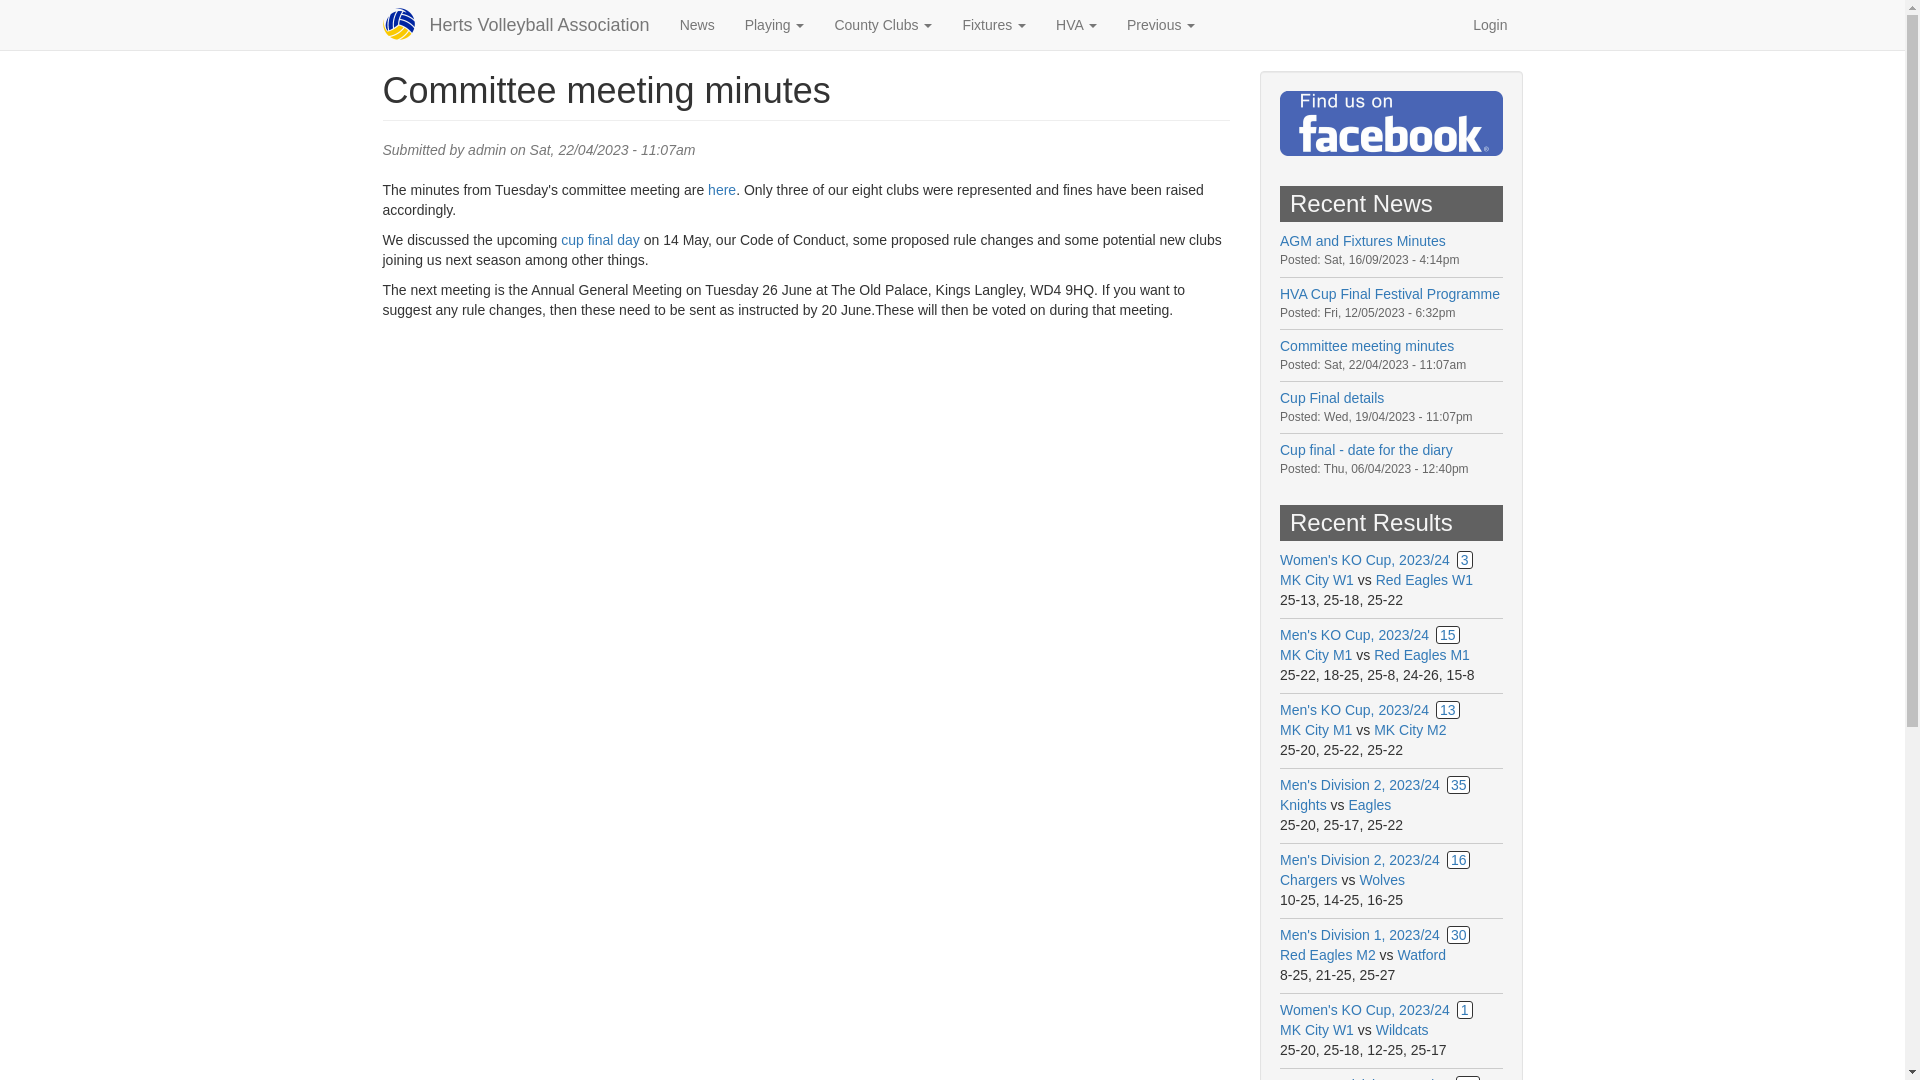 The height and width of the screenshot is (1080, 1920). I want to click on Previous, so click(1160, 24).